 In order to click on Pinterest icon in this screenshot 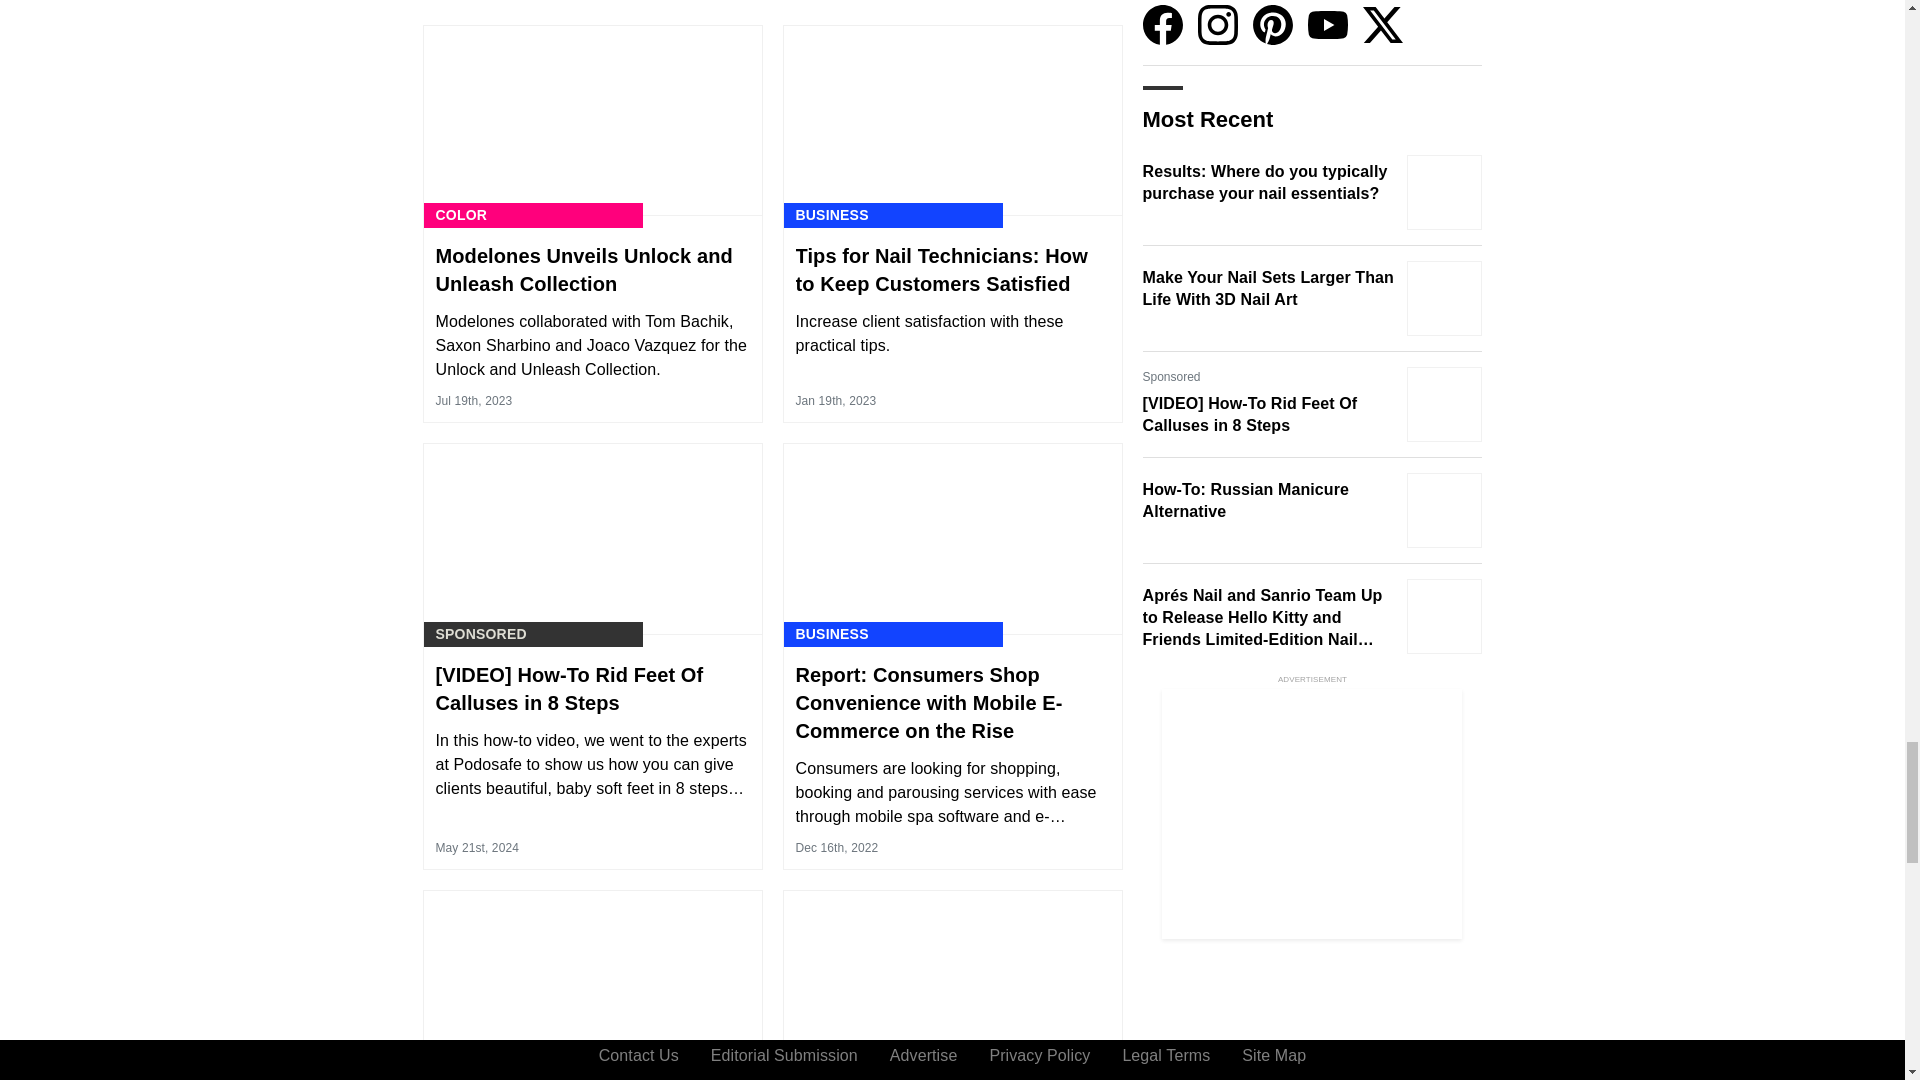, I will do `click(1272, 25)`.